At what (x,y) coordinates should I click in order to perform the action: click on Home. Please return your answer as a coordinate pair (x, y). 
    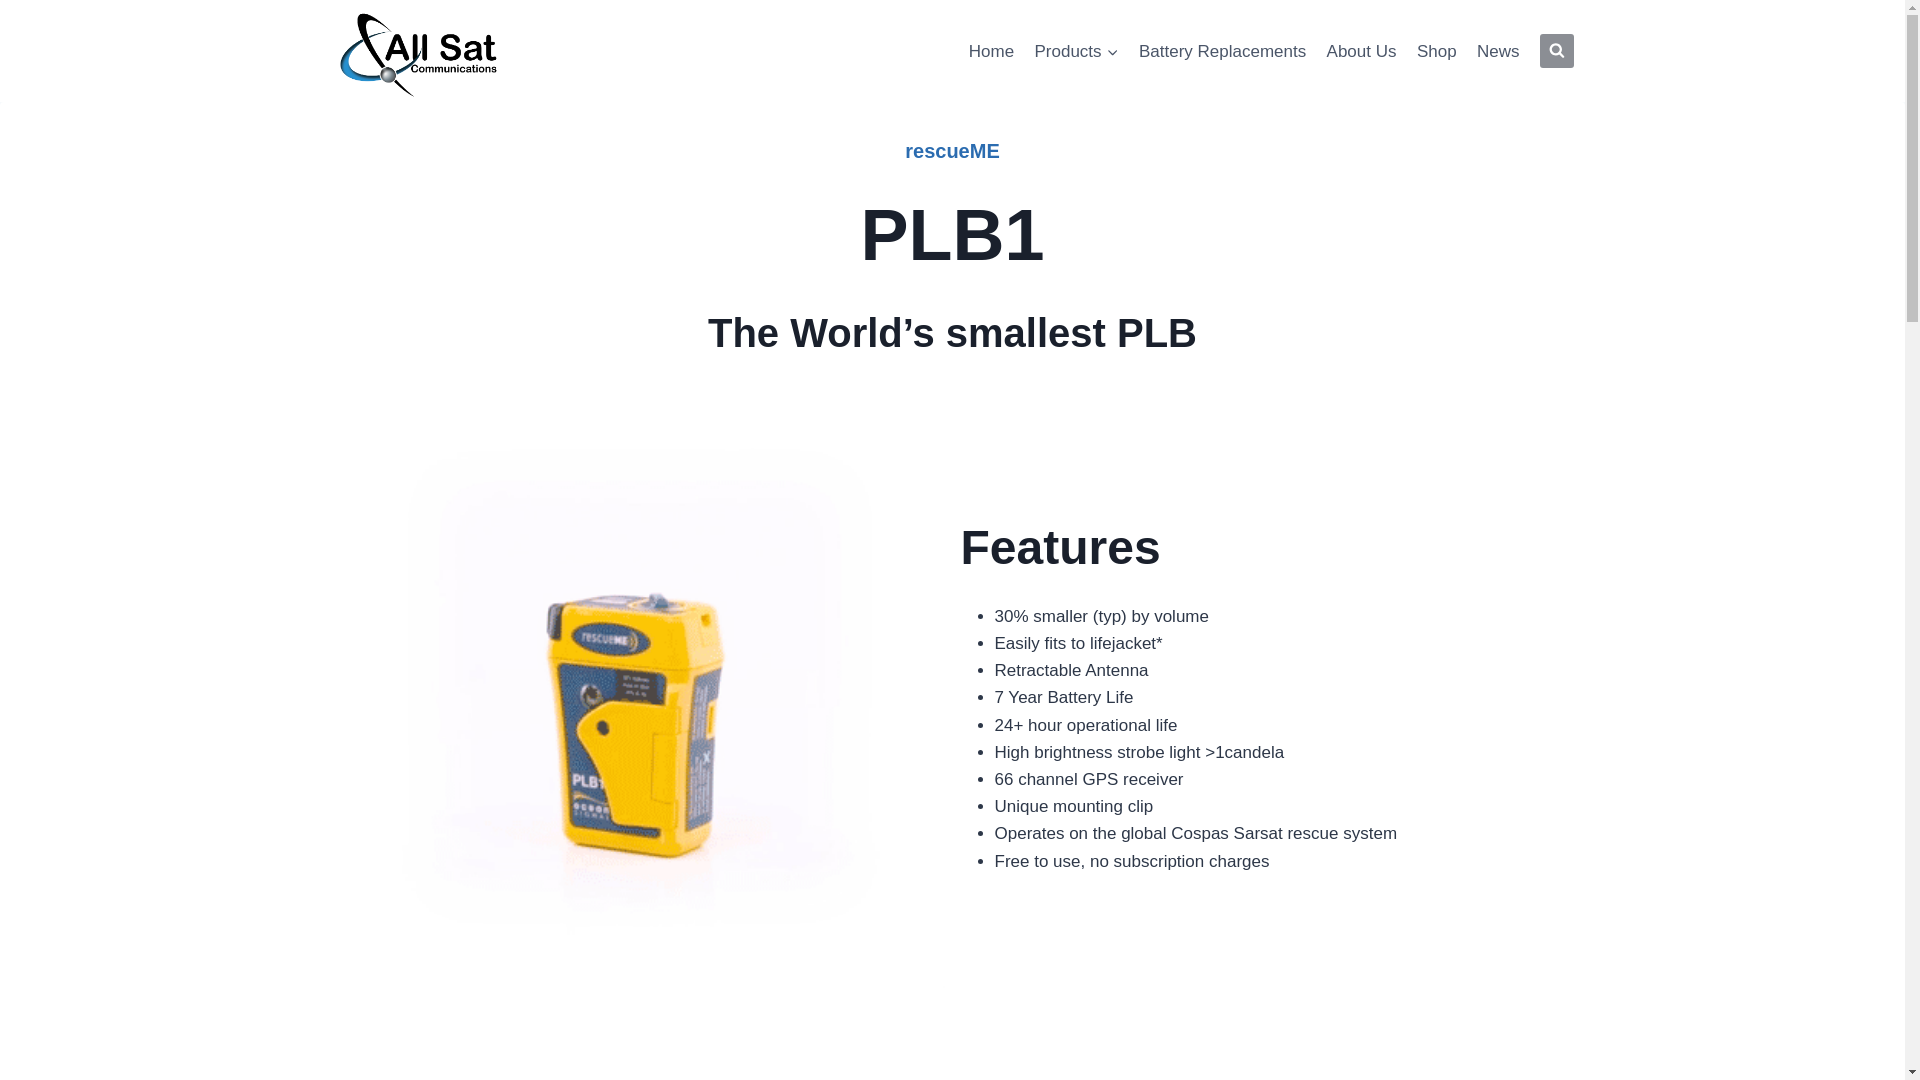
    Looking at the image, I should click on (992, 50).